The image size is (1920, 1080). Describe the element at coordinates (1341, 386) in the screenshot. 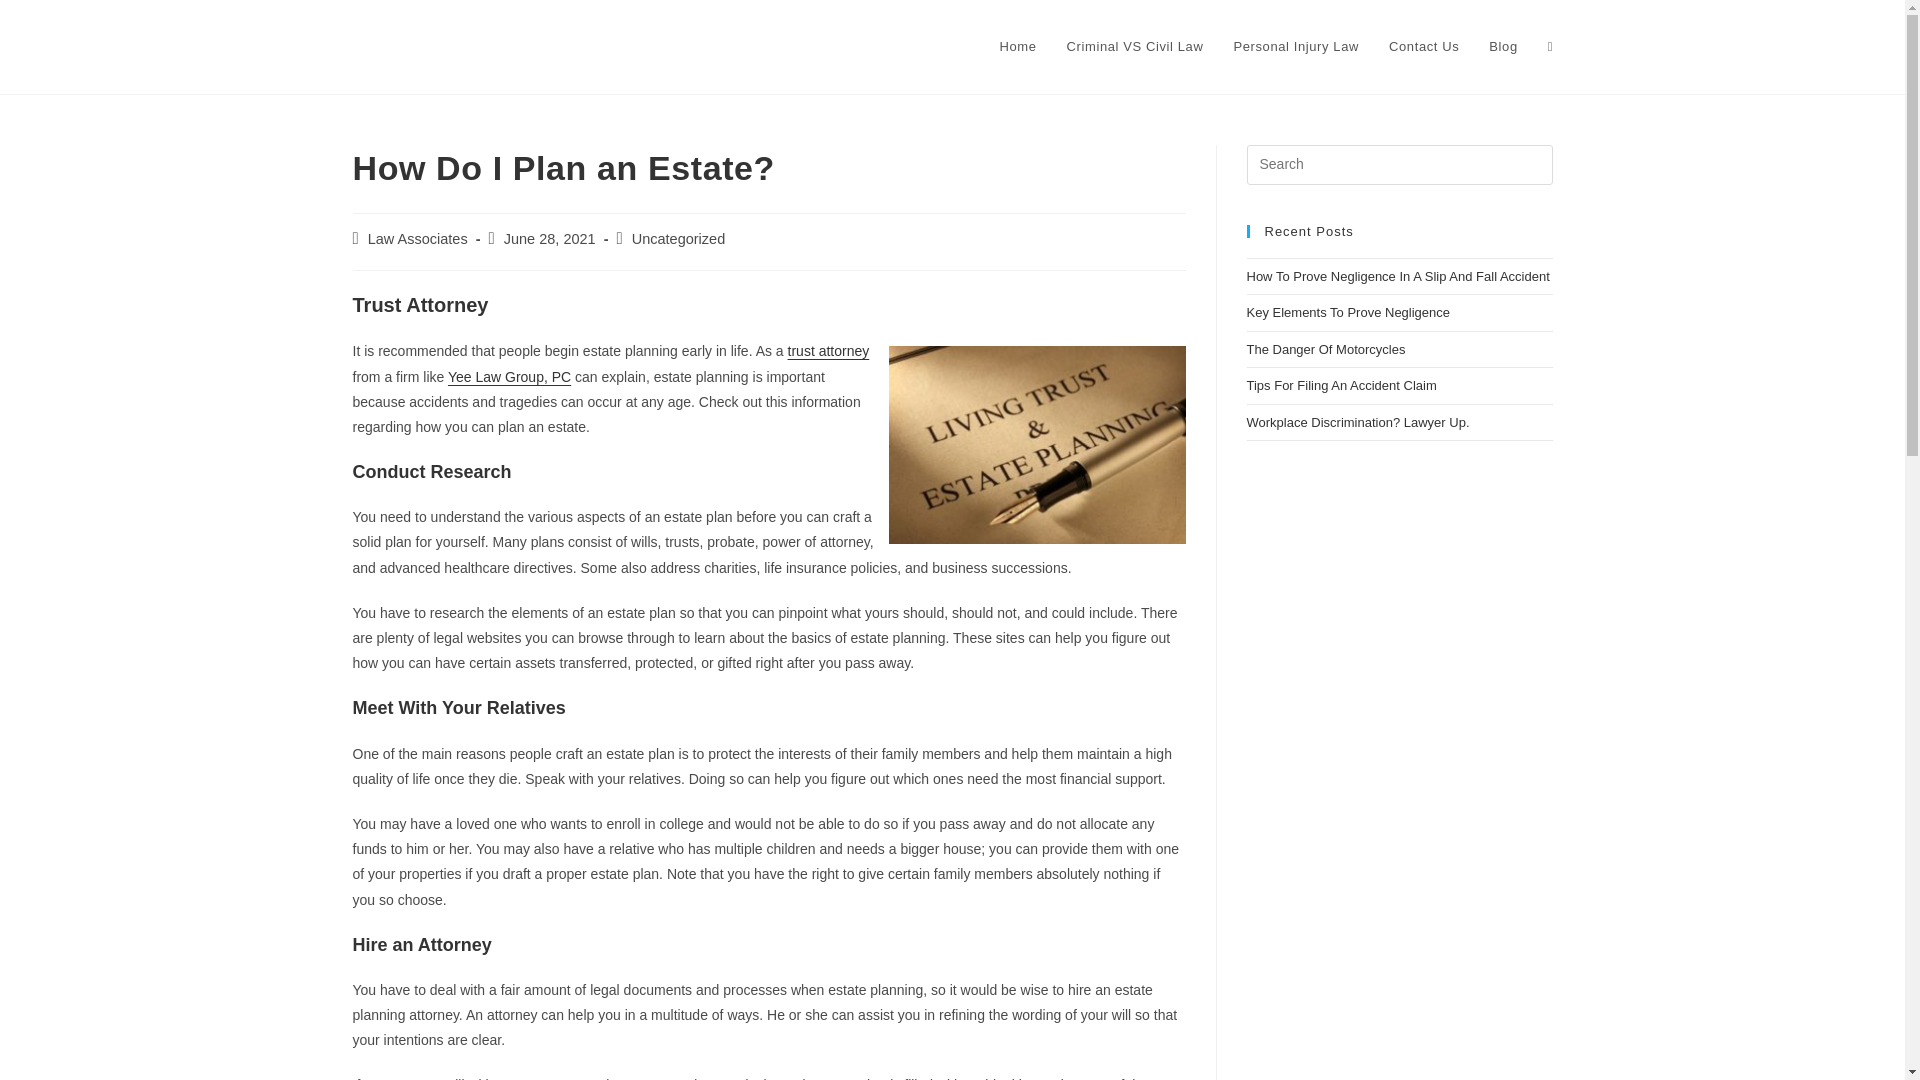

I see `Tips For Filing An Accident Claim` at that location.